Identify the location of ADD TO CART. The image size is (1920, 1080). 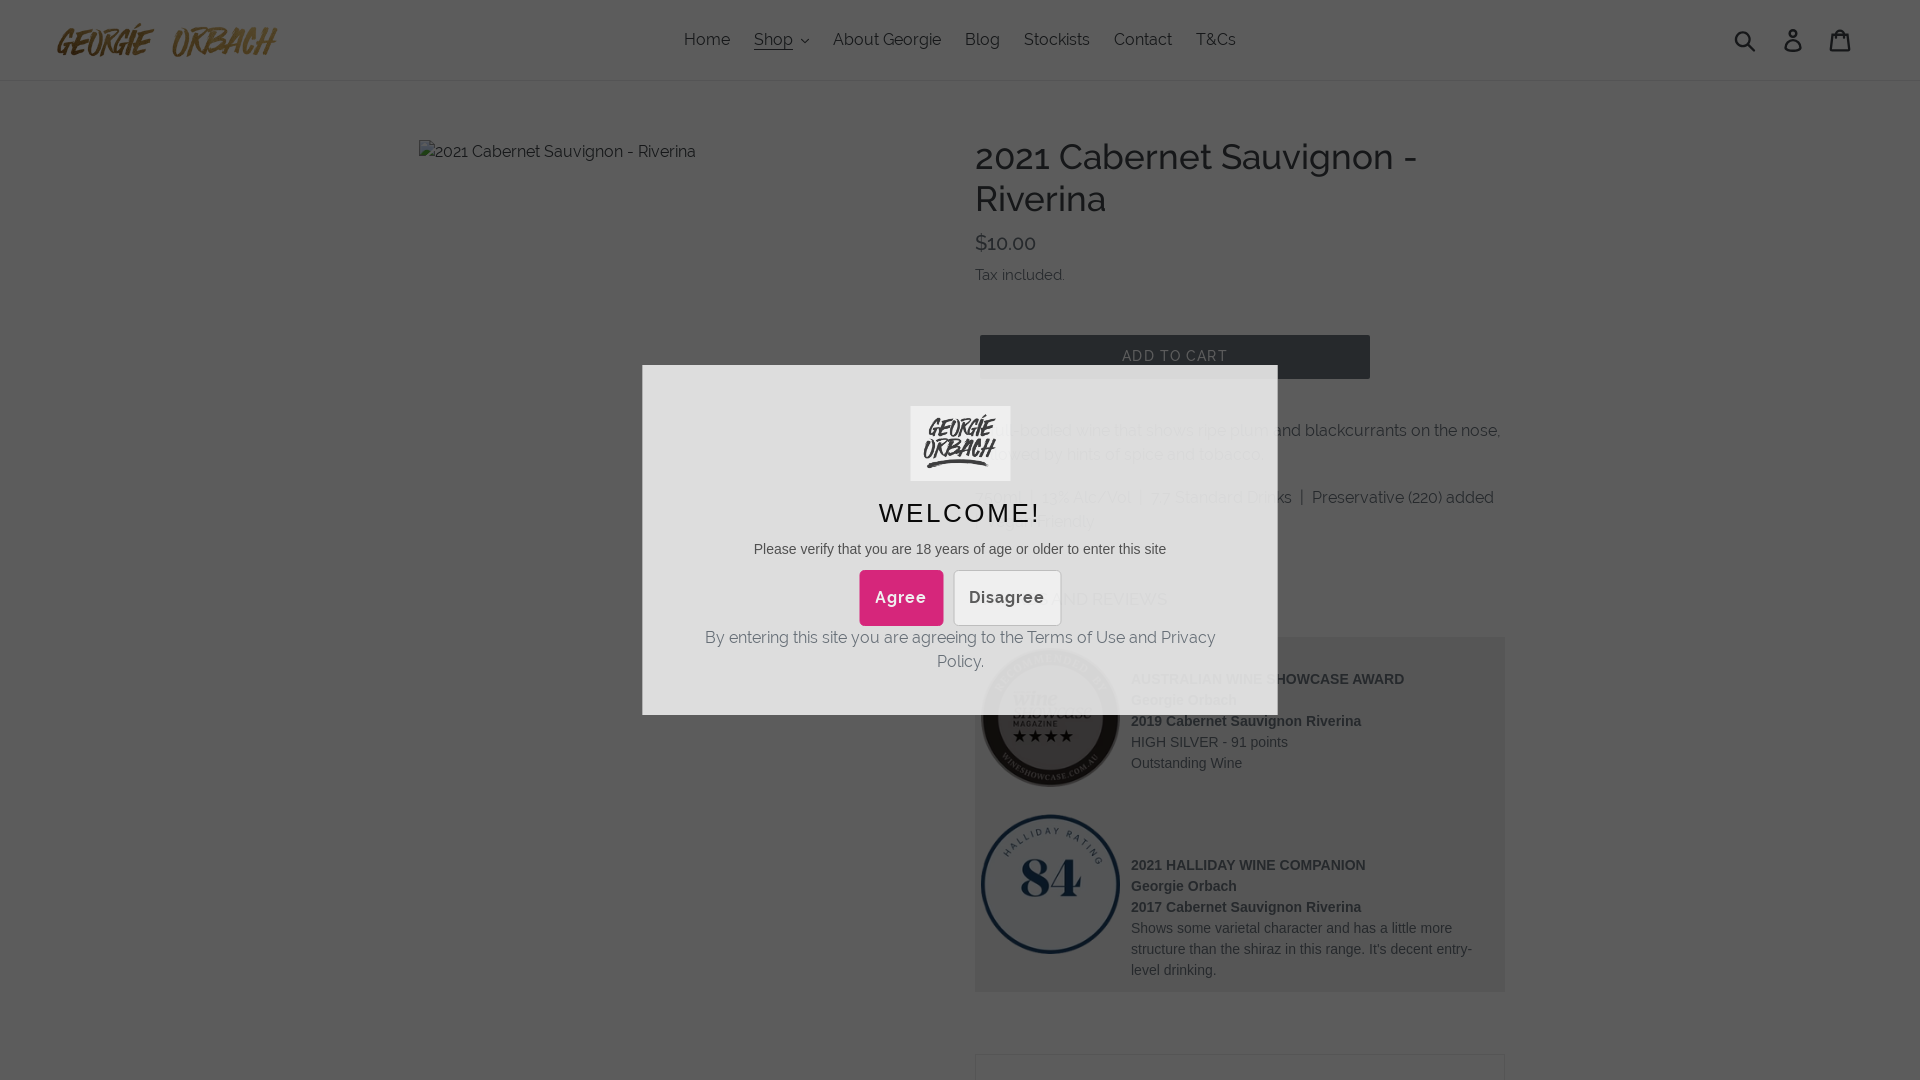
(1174, 357).